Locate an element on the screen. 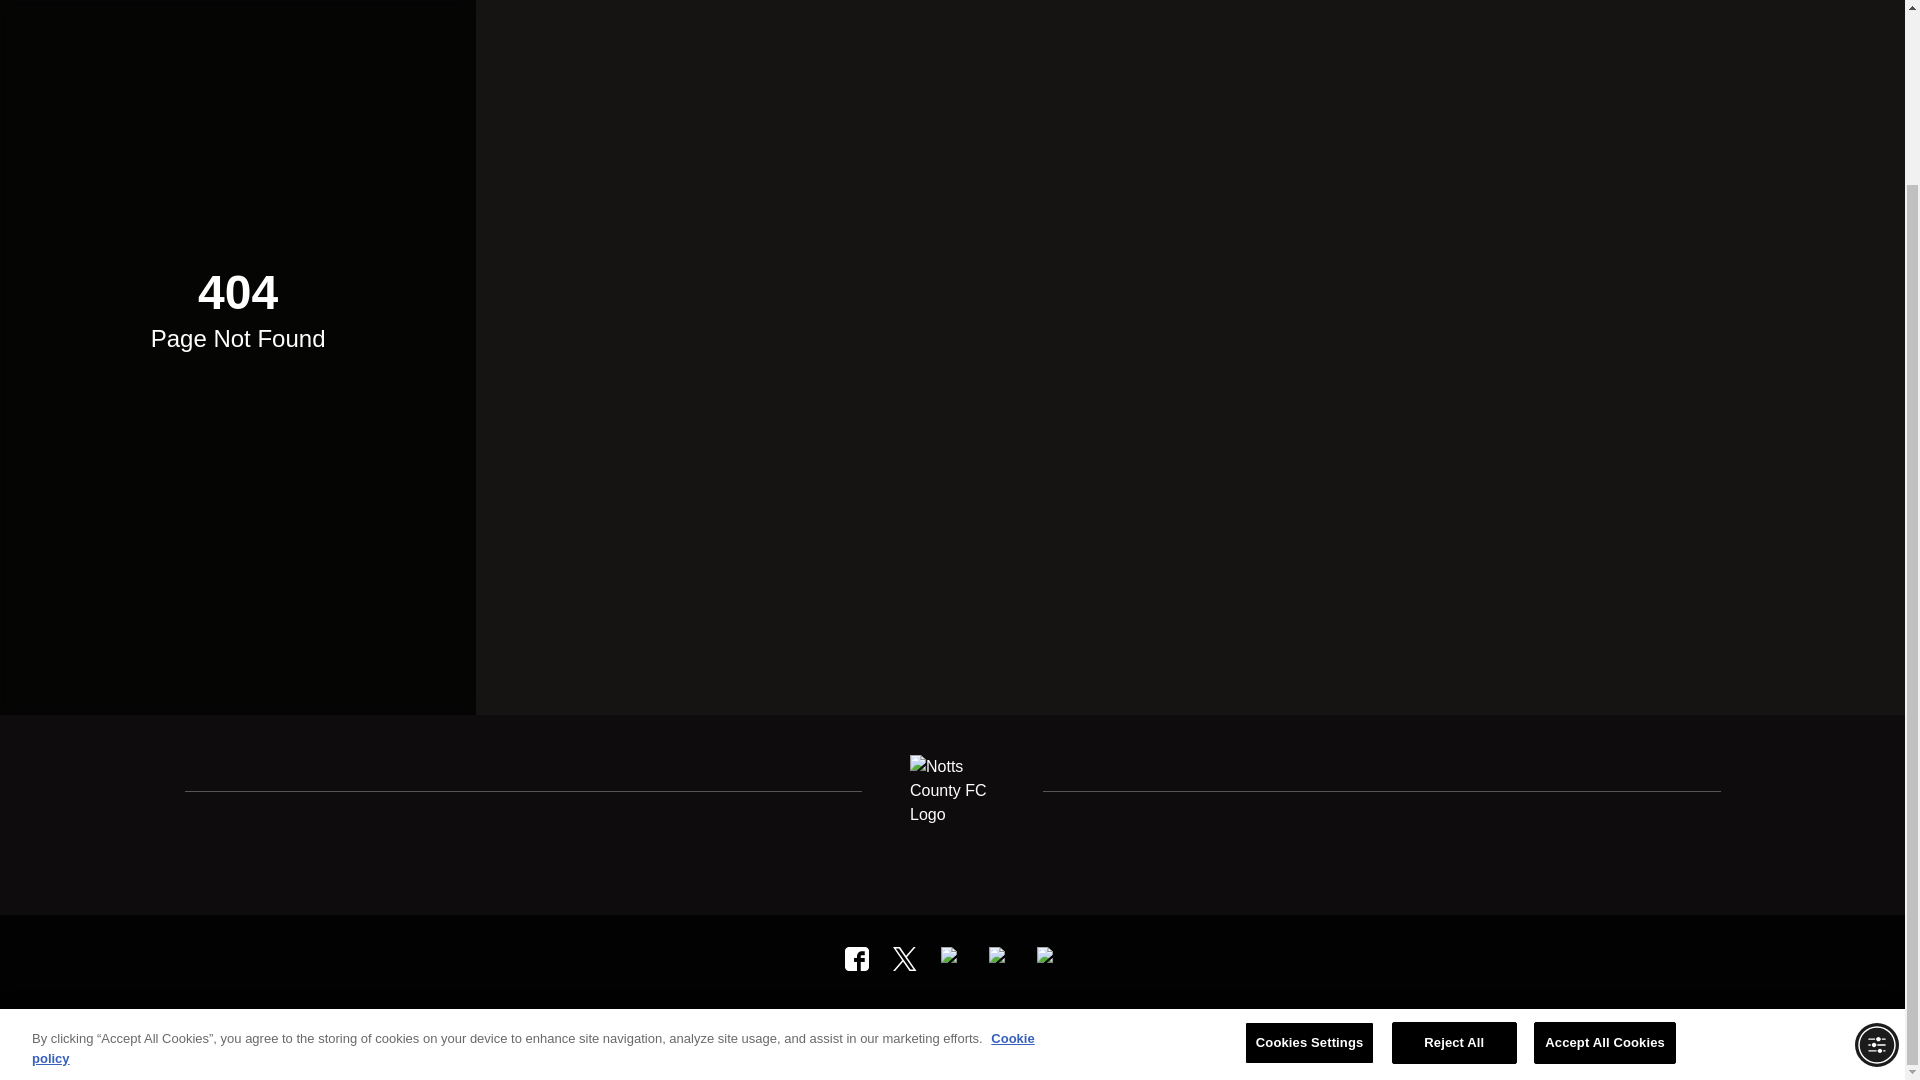 This screenshot has height=1080, width=1920. Contact us is located at coordinates (1196, 1027).